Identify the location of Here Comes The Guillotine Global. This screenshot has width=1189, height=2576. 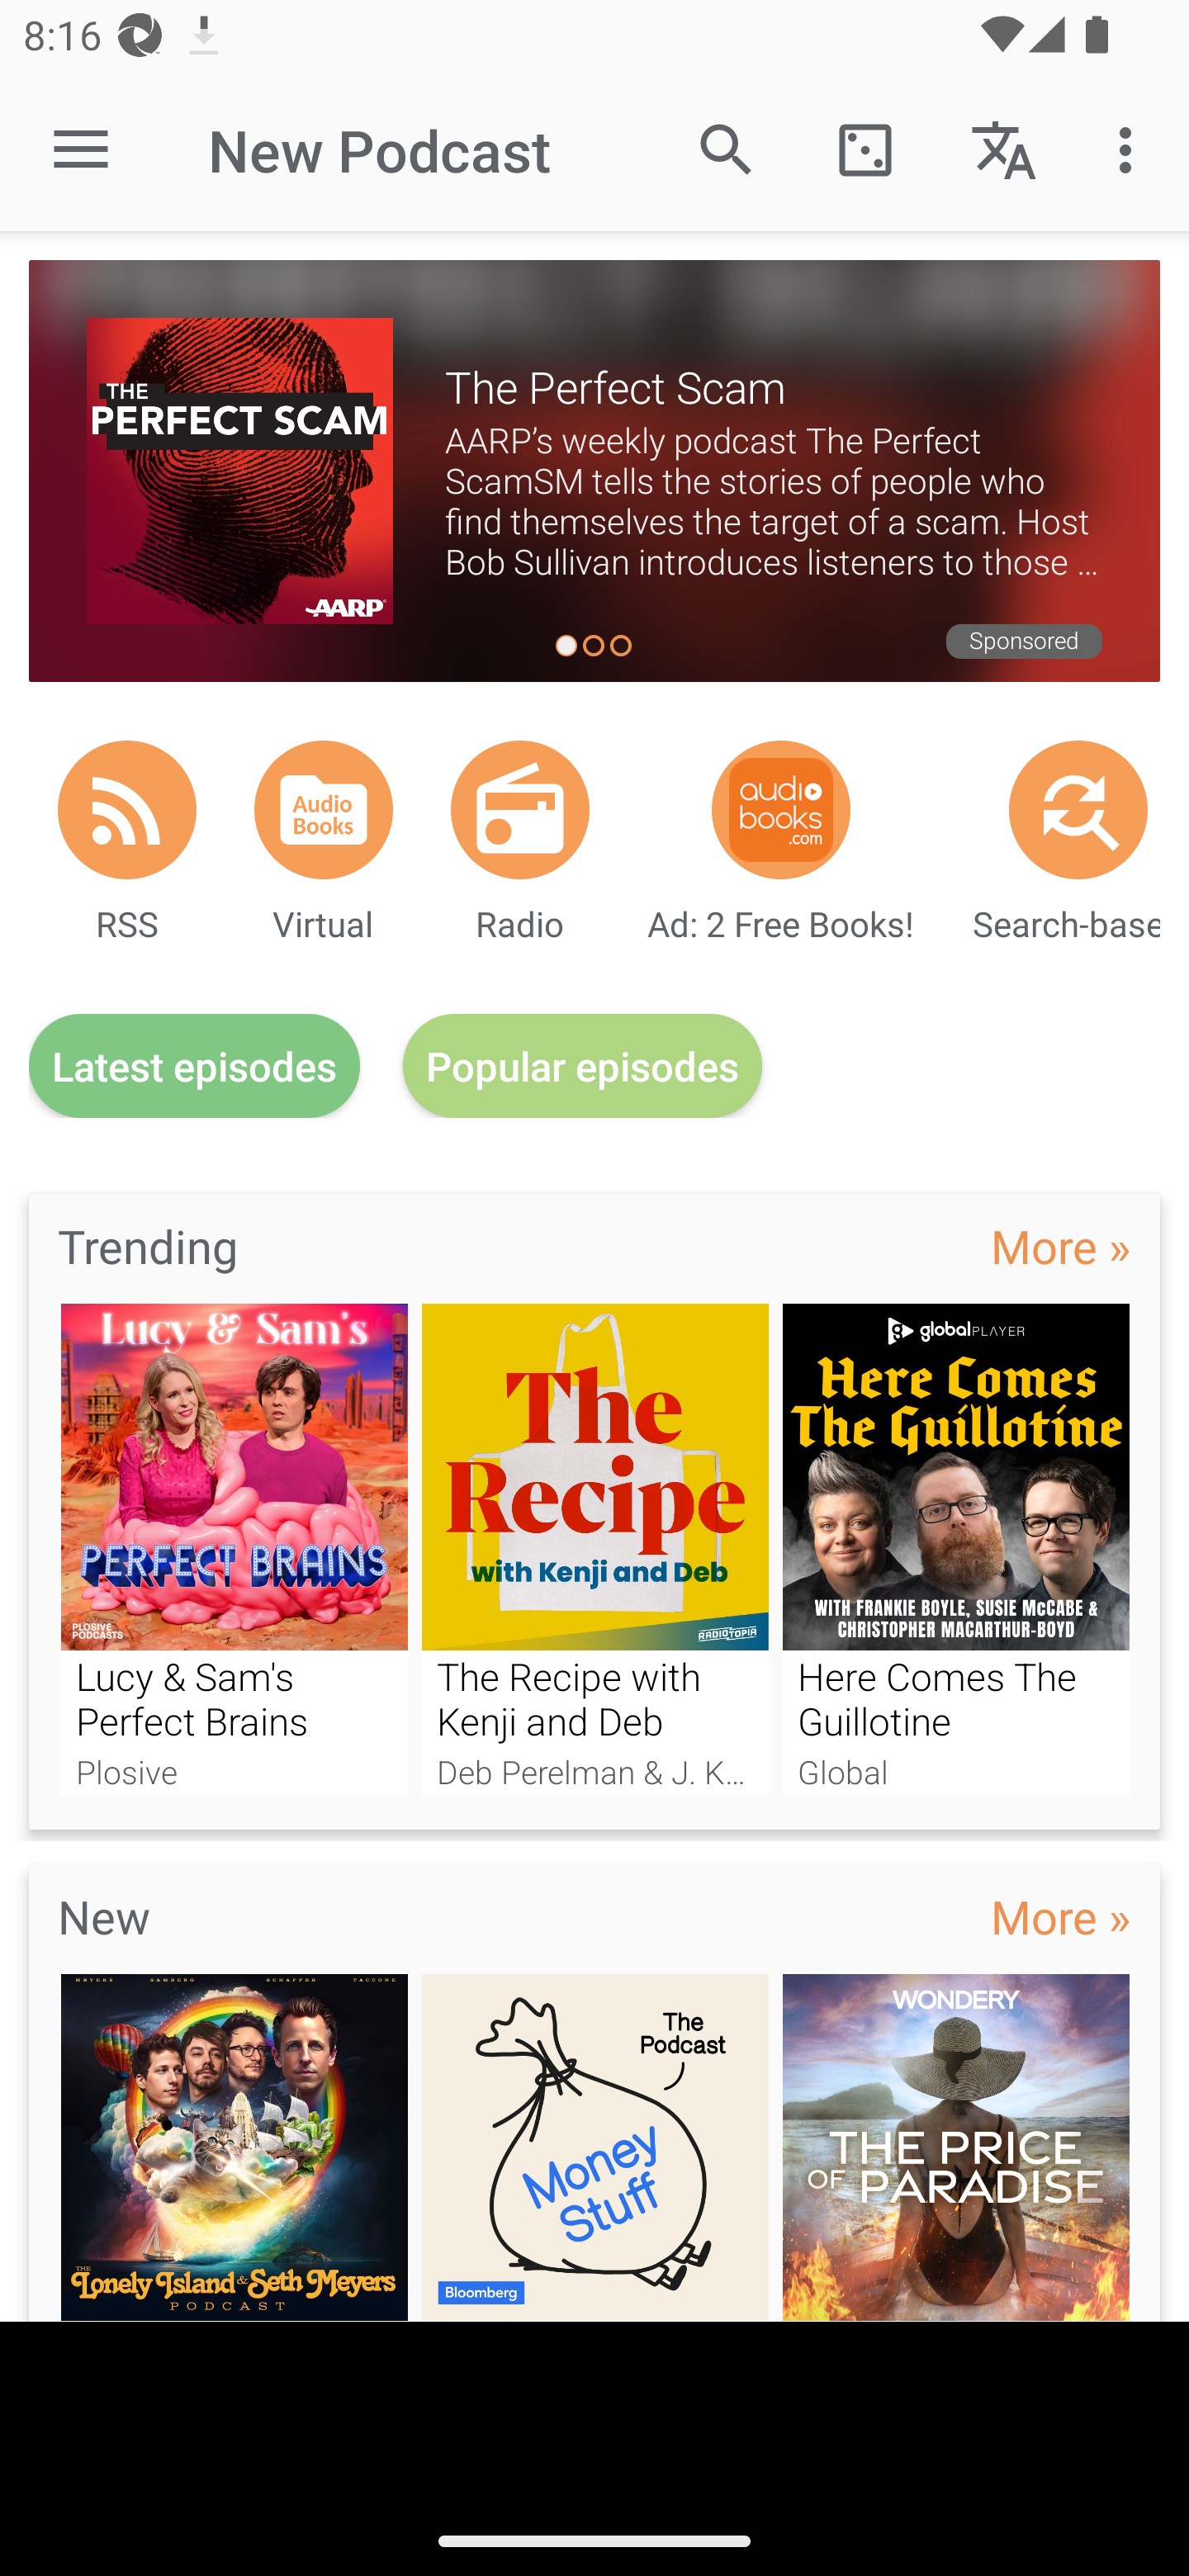
(956, 1549).